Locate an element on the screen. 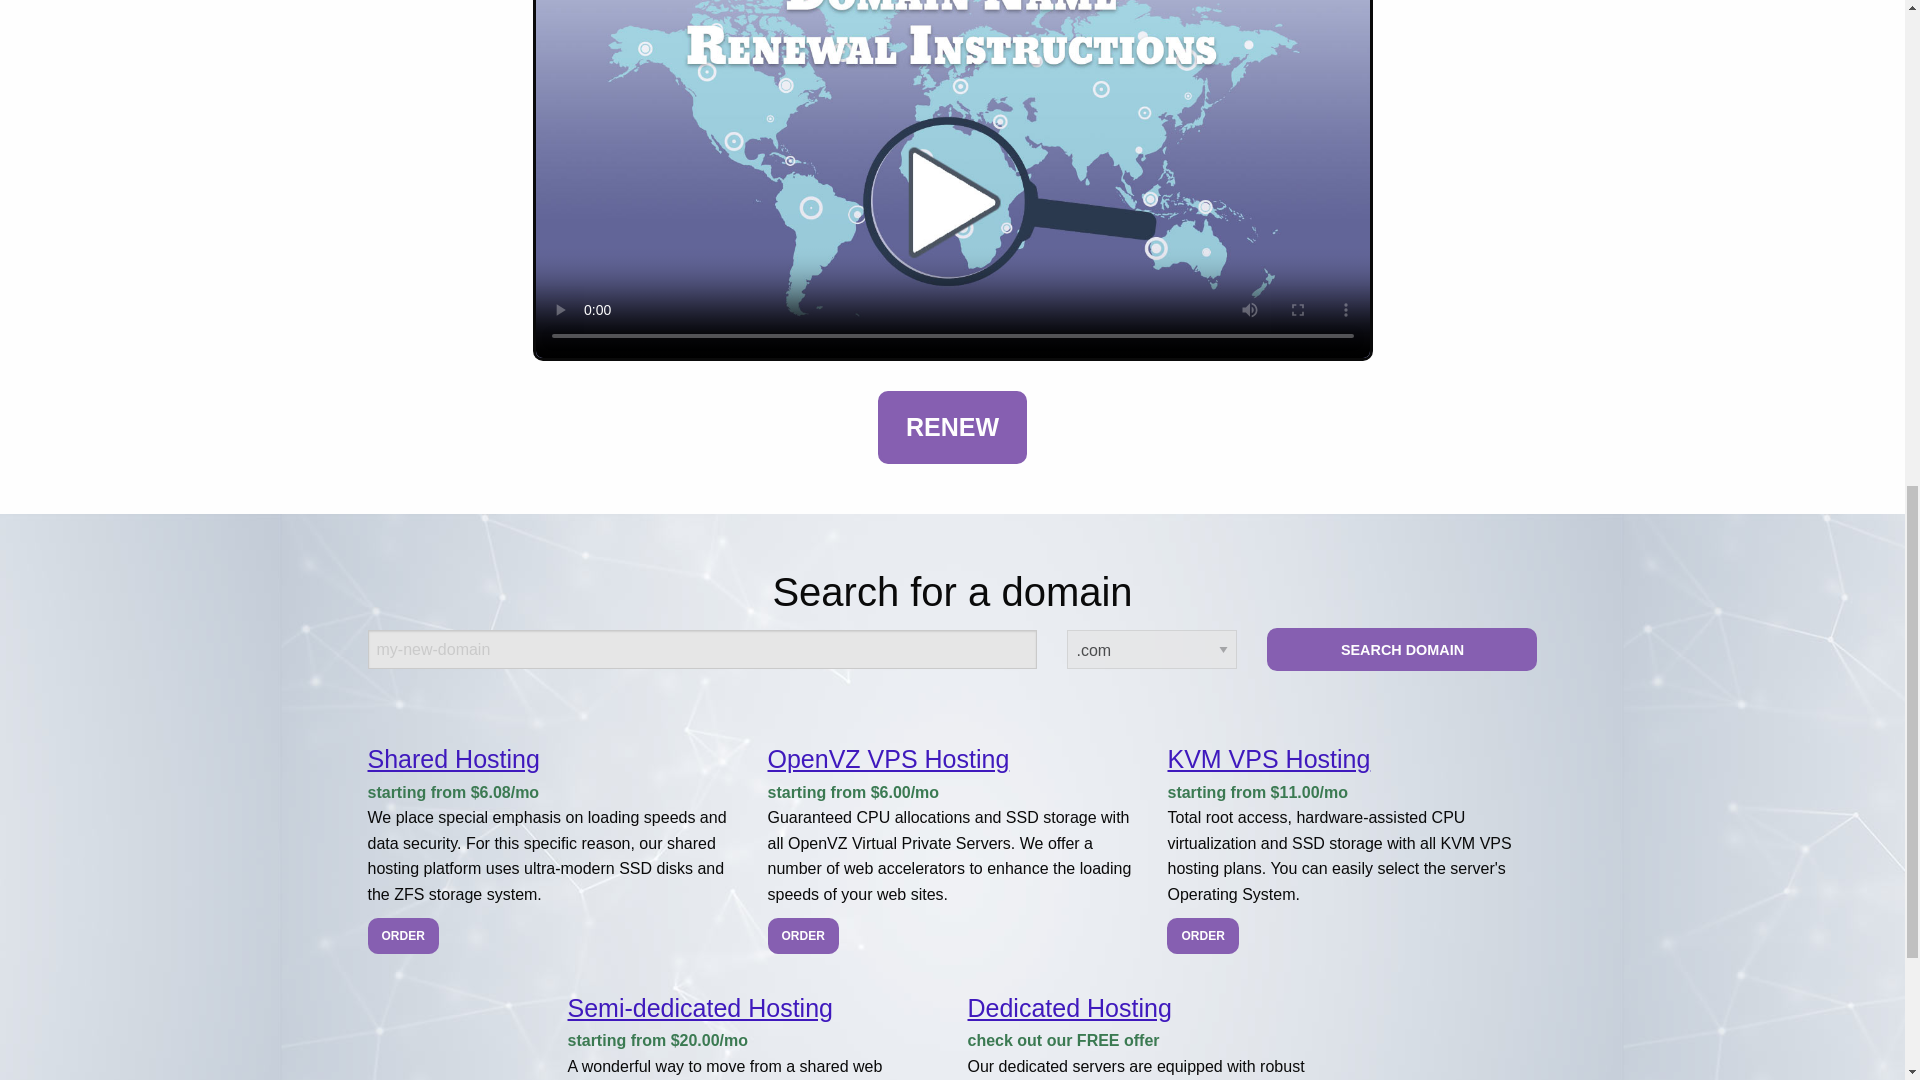 The width and height of the screenshot is (1920, 1080). Order is located at coordinates (804, 936).